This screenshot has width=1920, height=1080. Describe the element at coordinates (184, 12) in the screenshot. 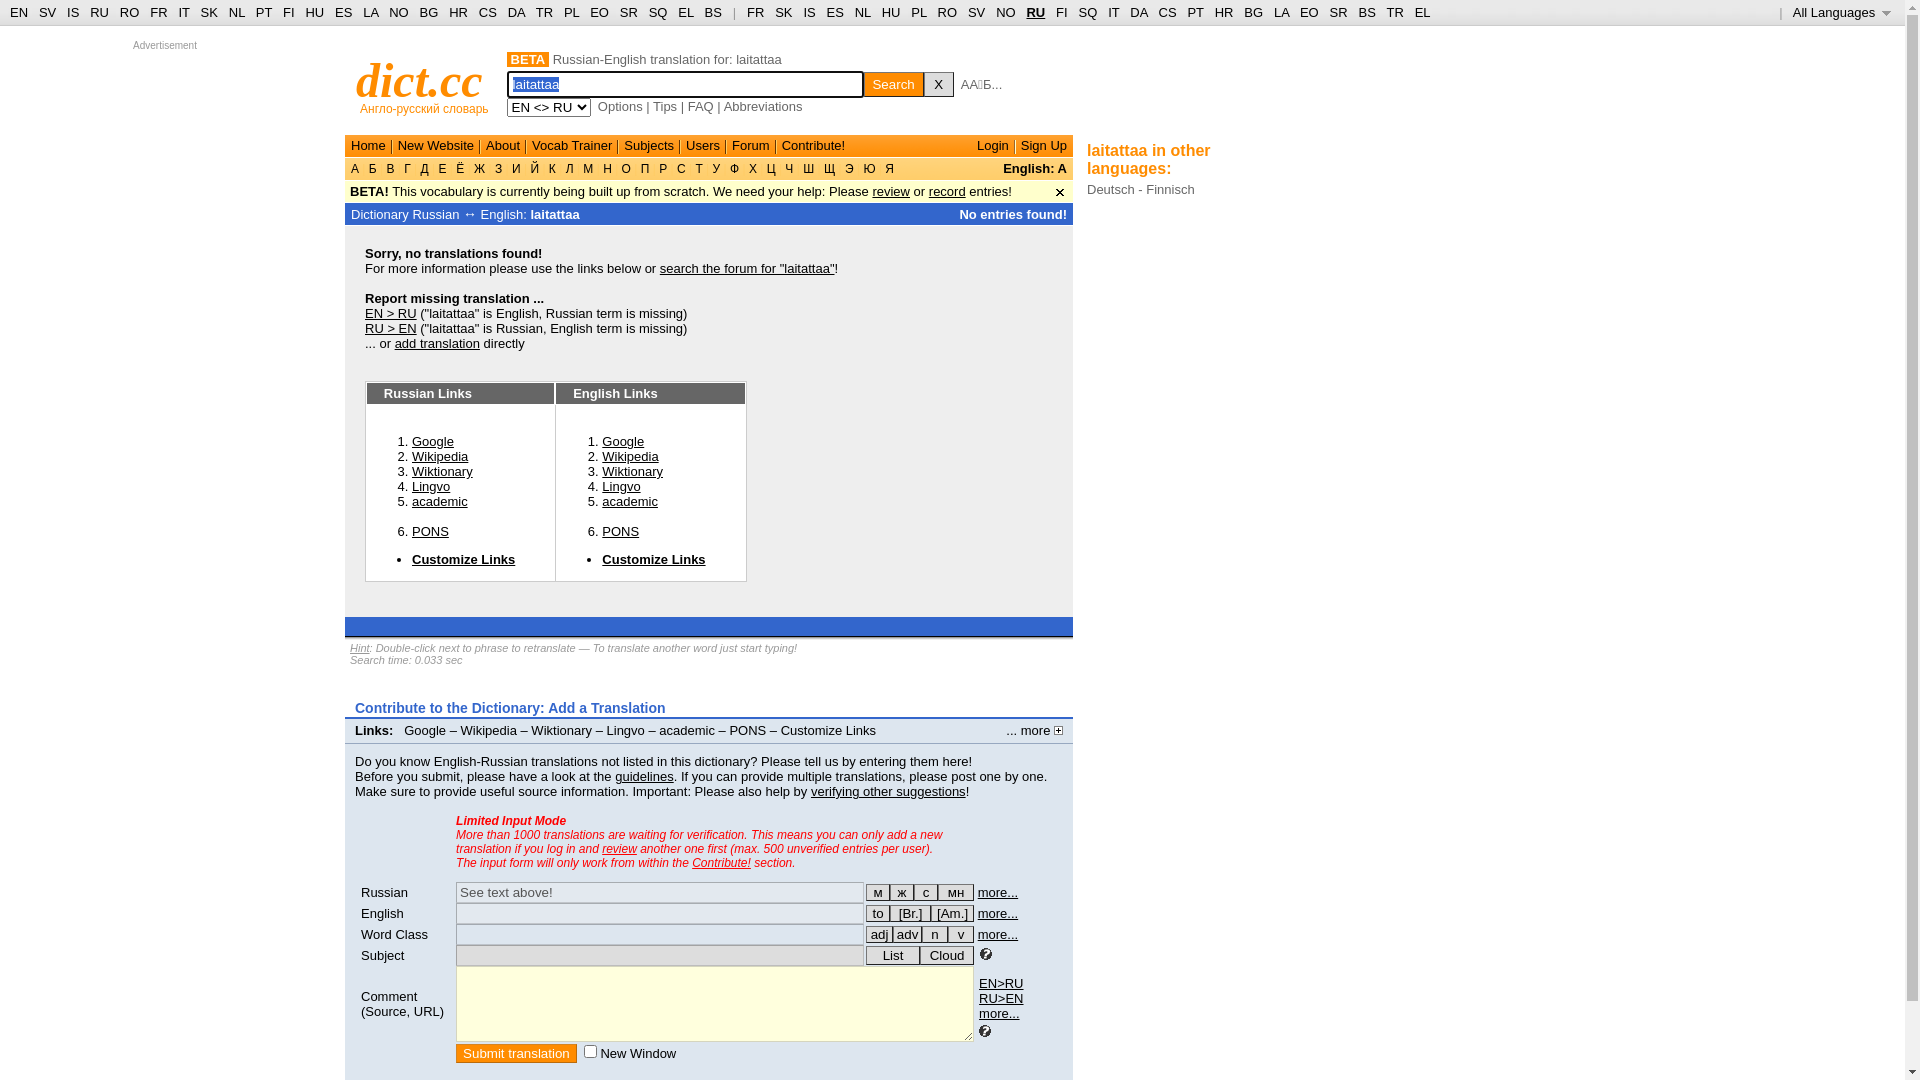

I see `IT` at that location.